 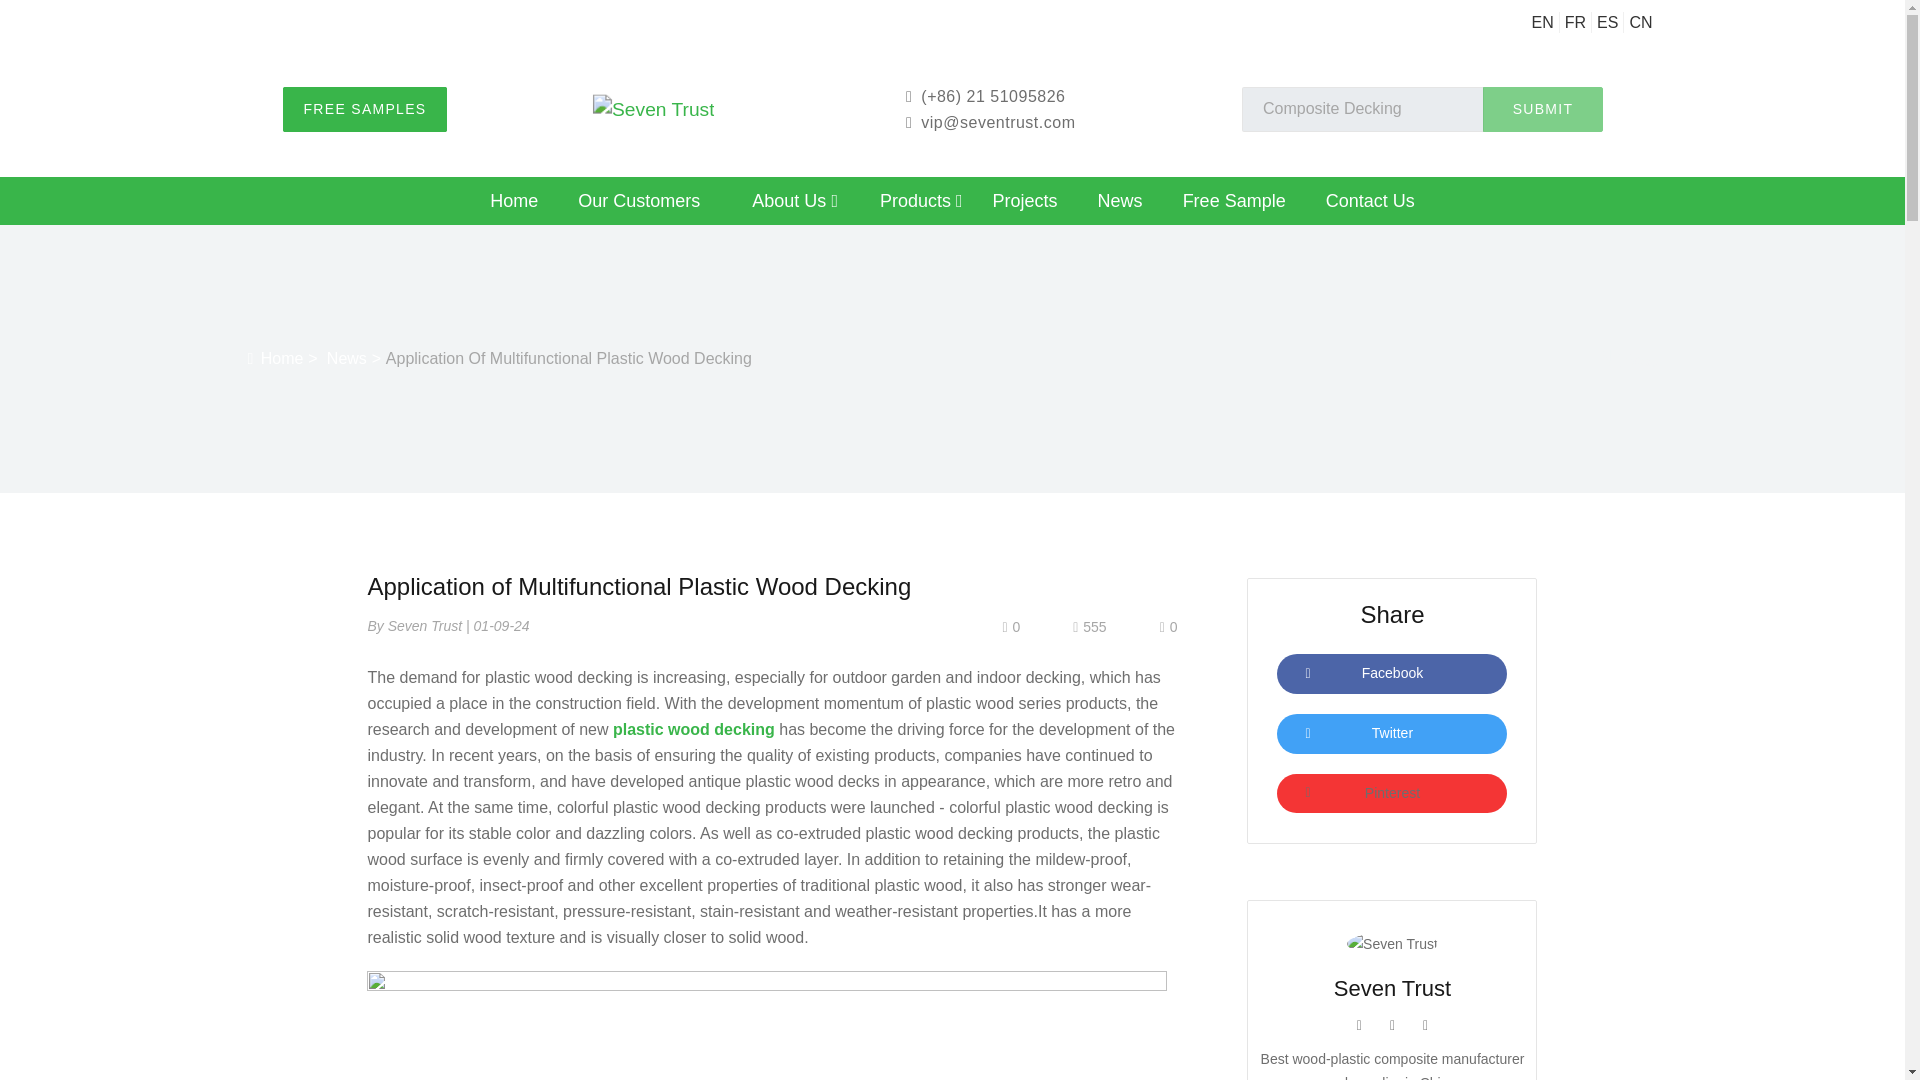 What do you see at coordinates (1542, 109) in the screenshot?
I see `SUBMIT` at bounding box center [1542, 109].